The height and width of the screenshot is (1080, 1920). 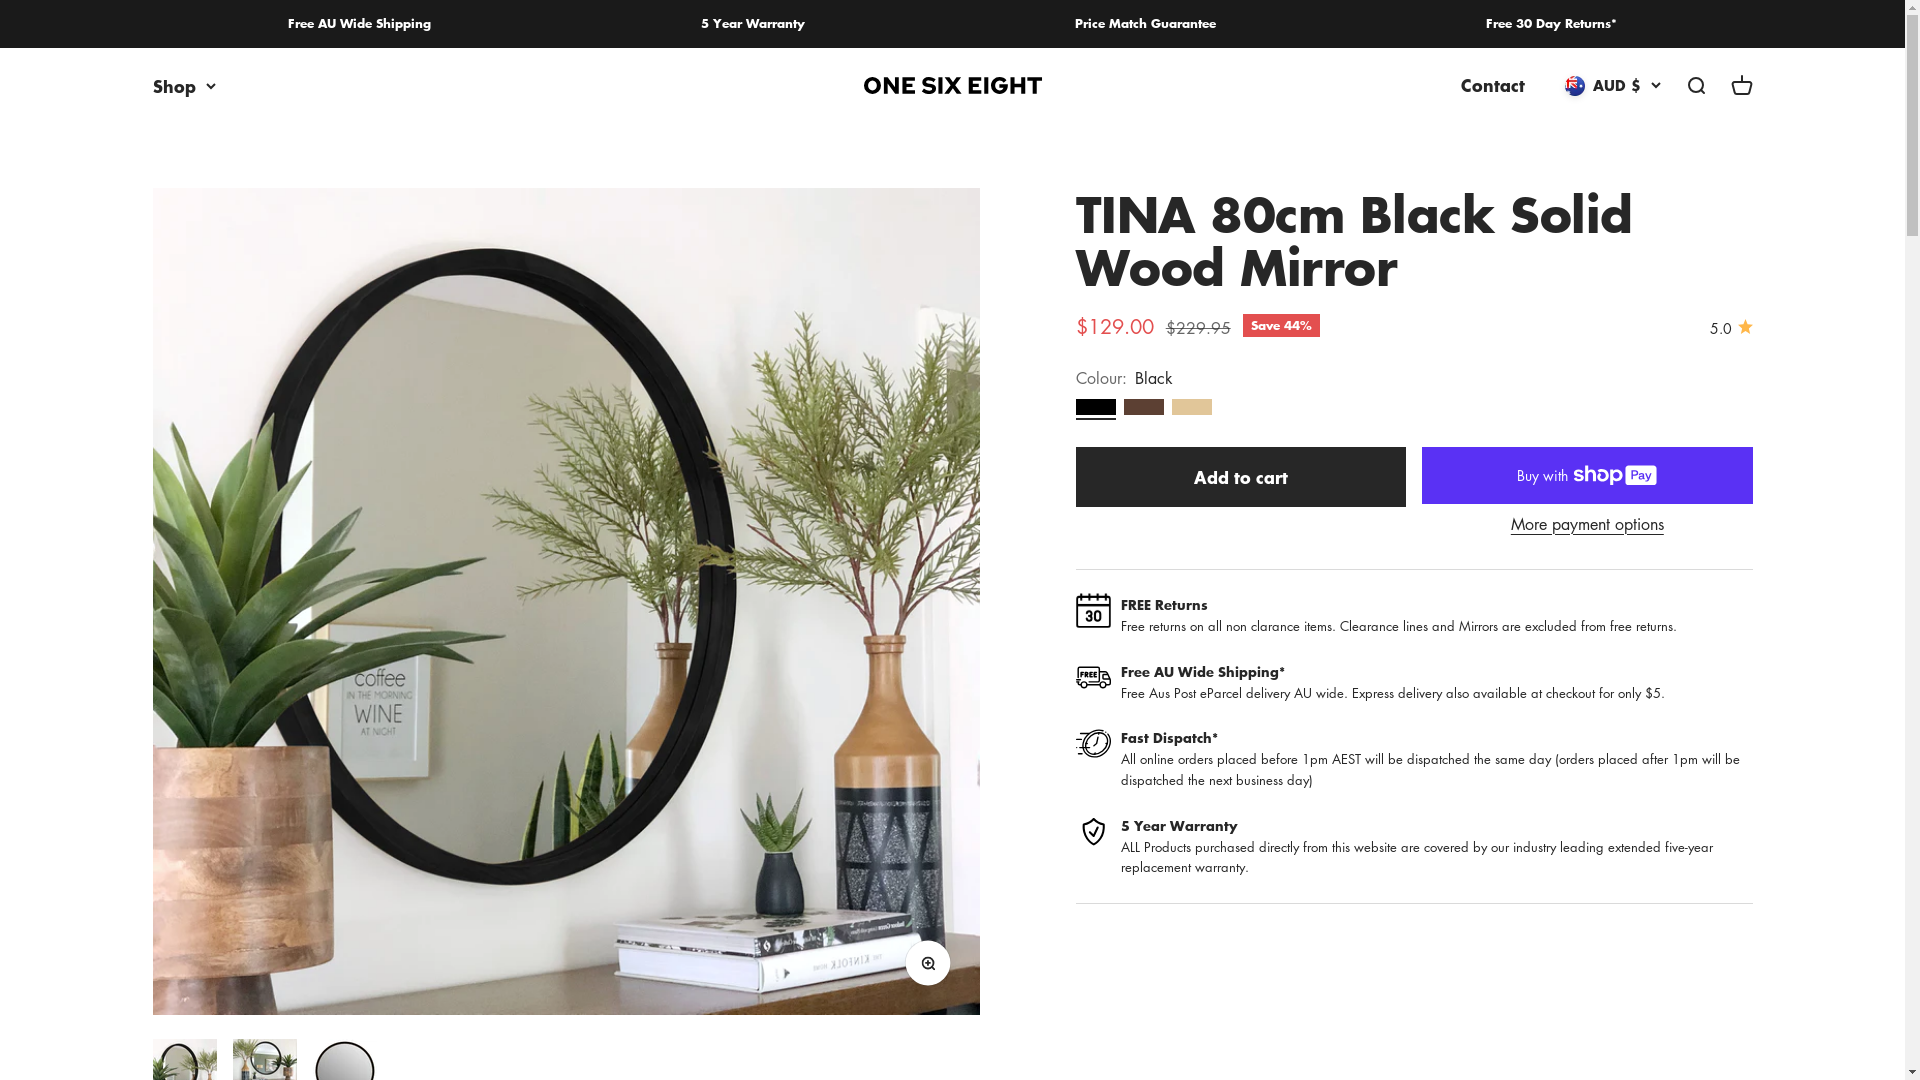 I want to click on Zoom, so click(x=933, y=969).